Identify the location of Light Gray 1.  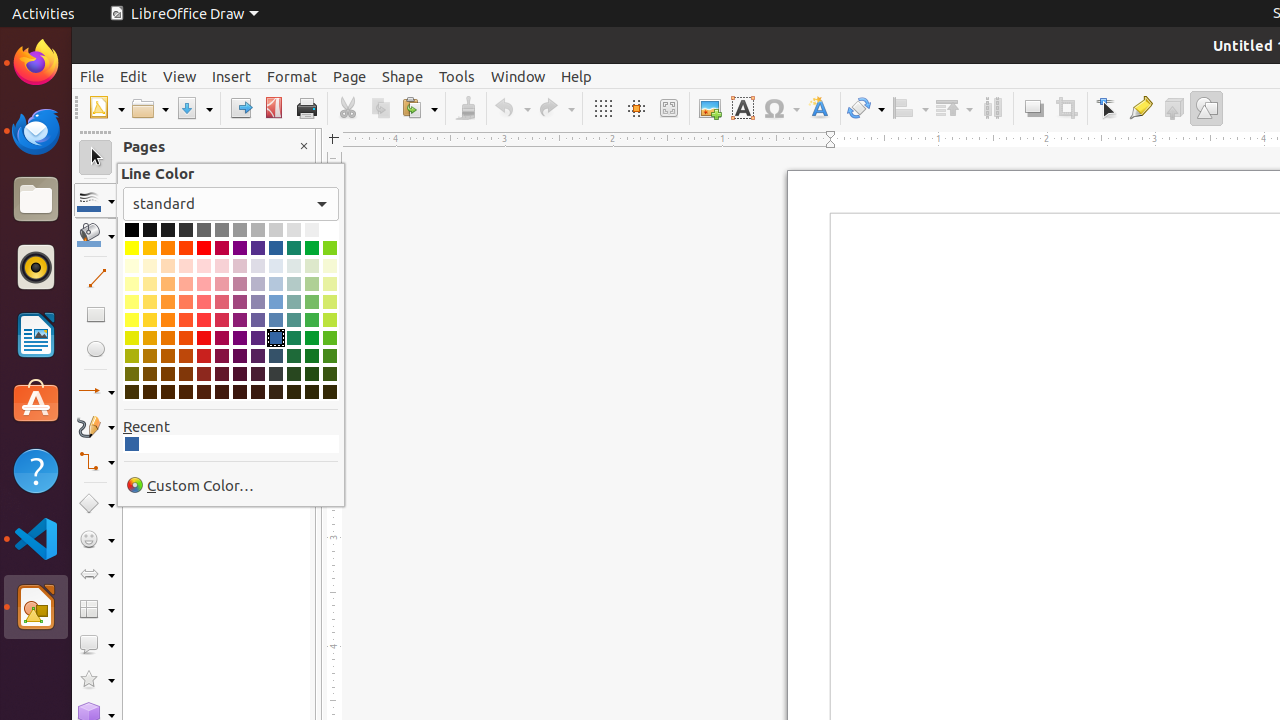
(240, 230).